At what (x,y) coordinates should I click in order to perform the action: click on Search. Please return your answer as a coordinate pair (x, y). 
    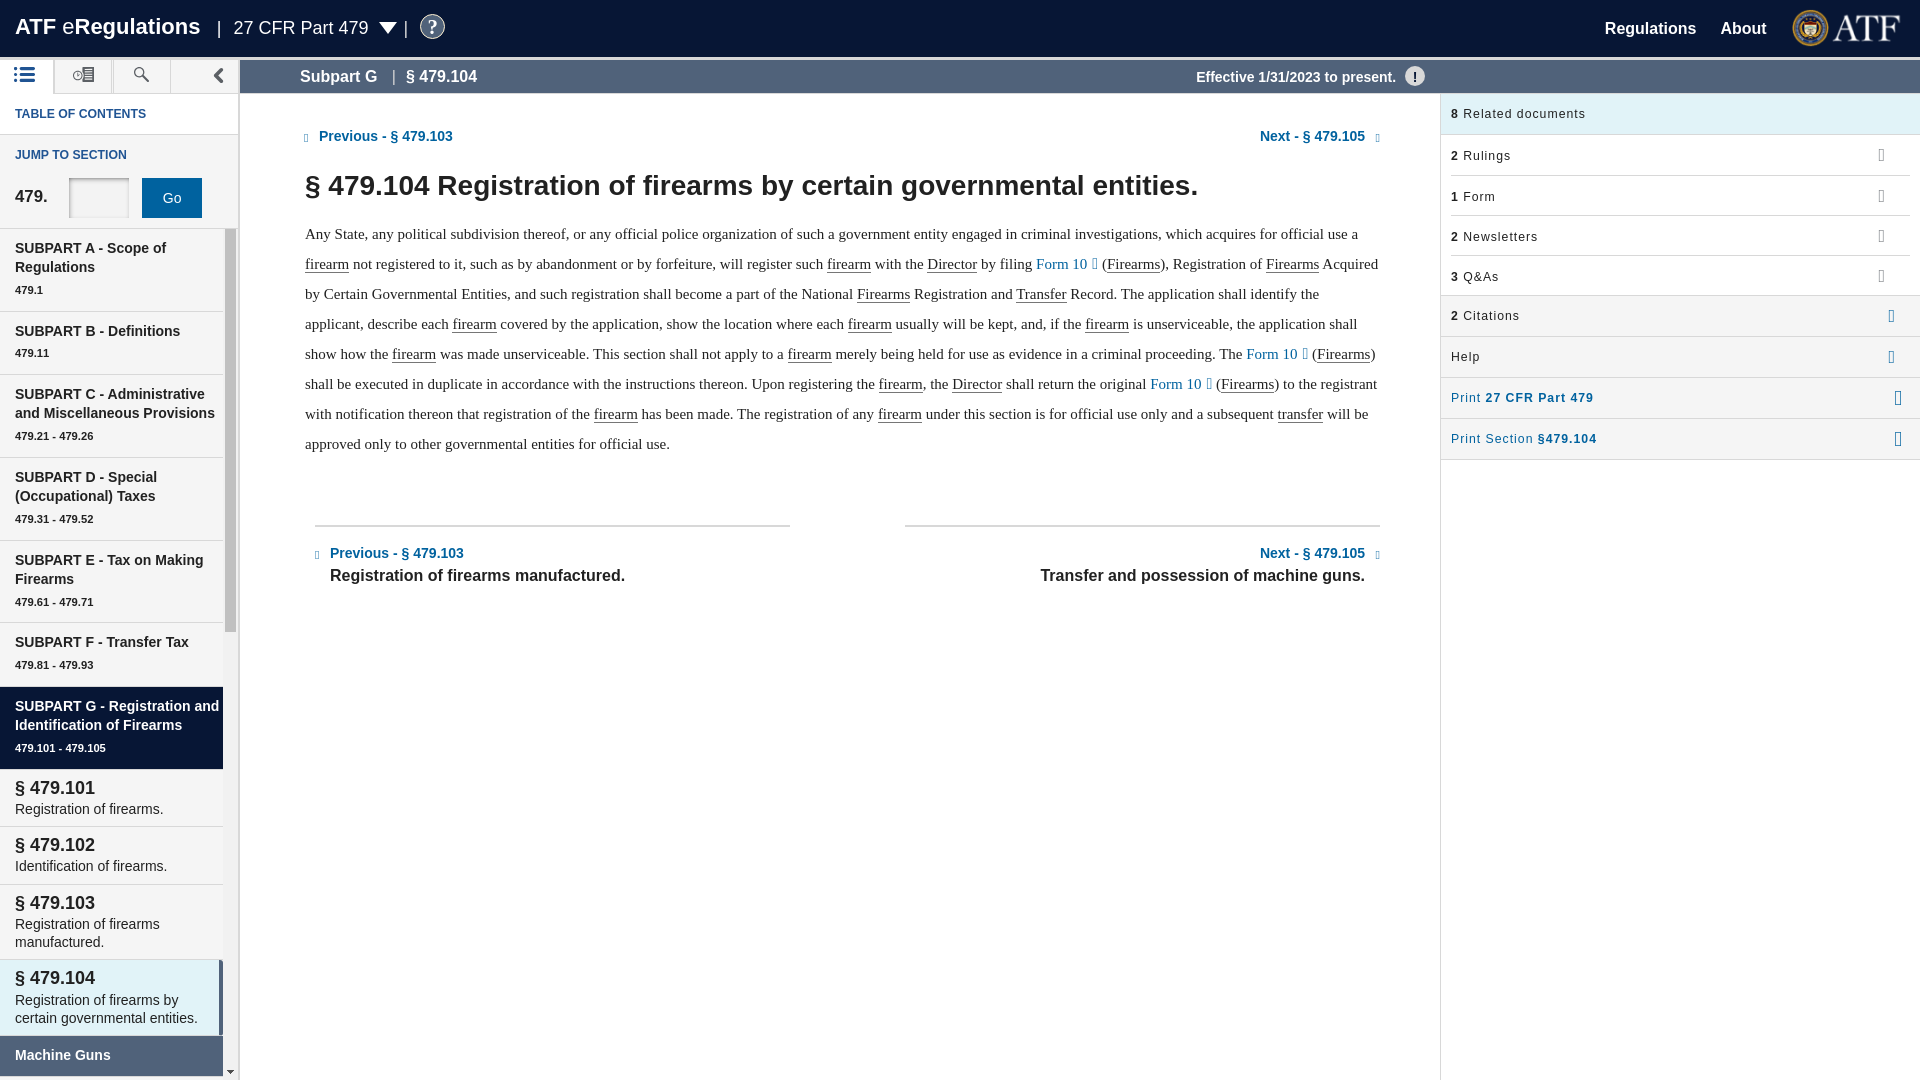
    Looking at the image, I should click on (142, 76).